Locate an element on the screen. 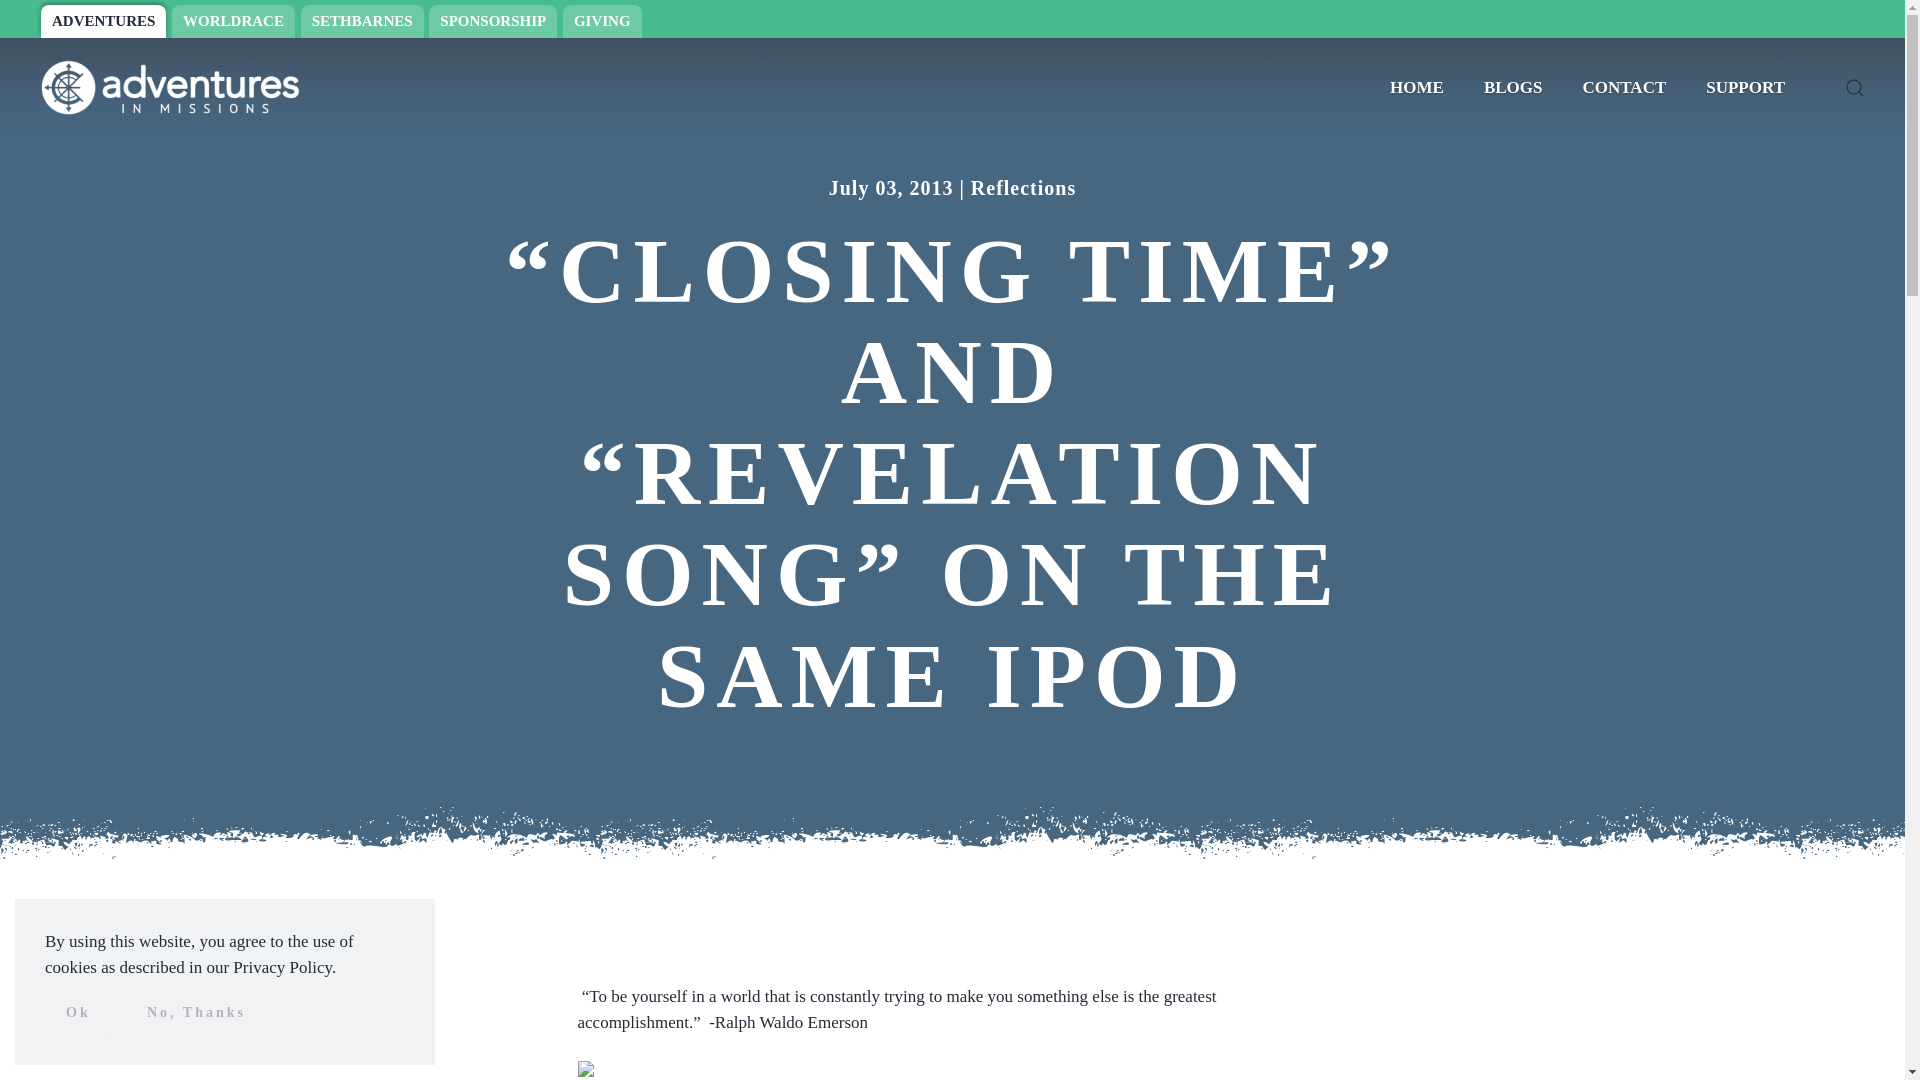  CONTACT is located at coordinates (1624, 88).